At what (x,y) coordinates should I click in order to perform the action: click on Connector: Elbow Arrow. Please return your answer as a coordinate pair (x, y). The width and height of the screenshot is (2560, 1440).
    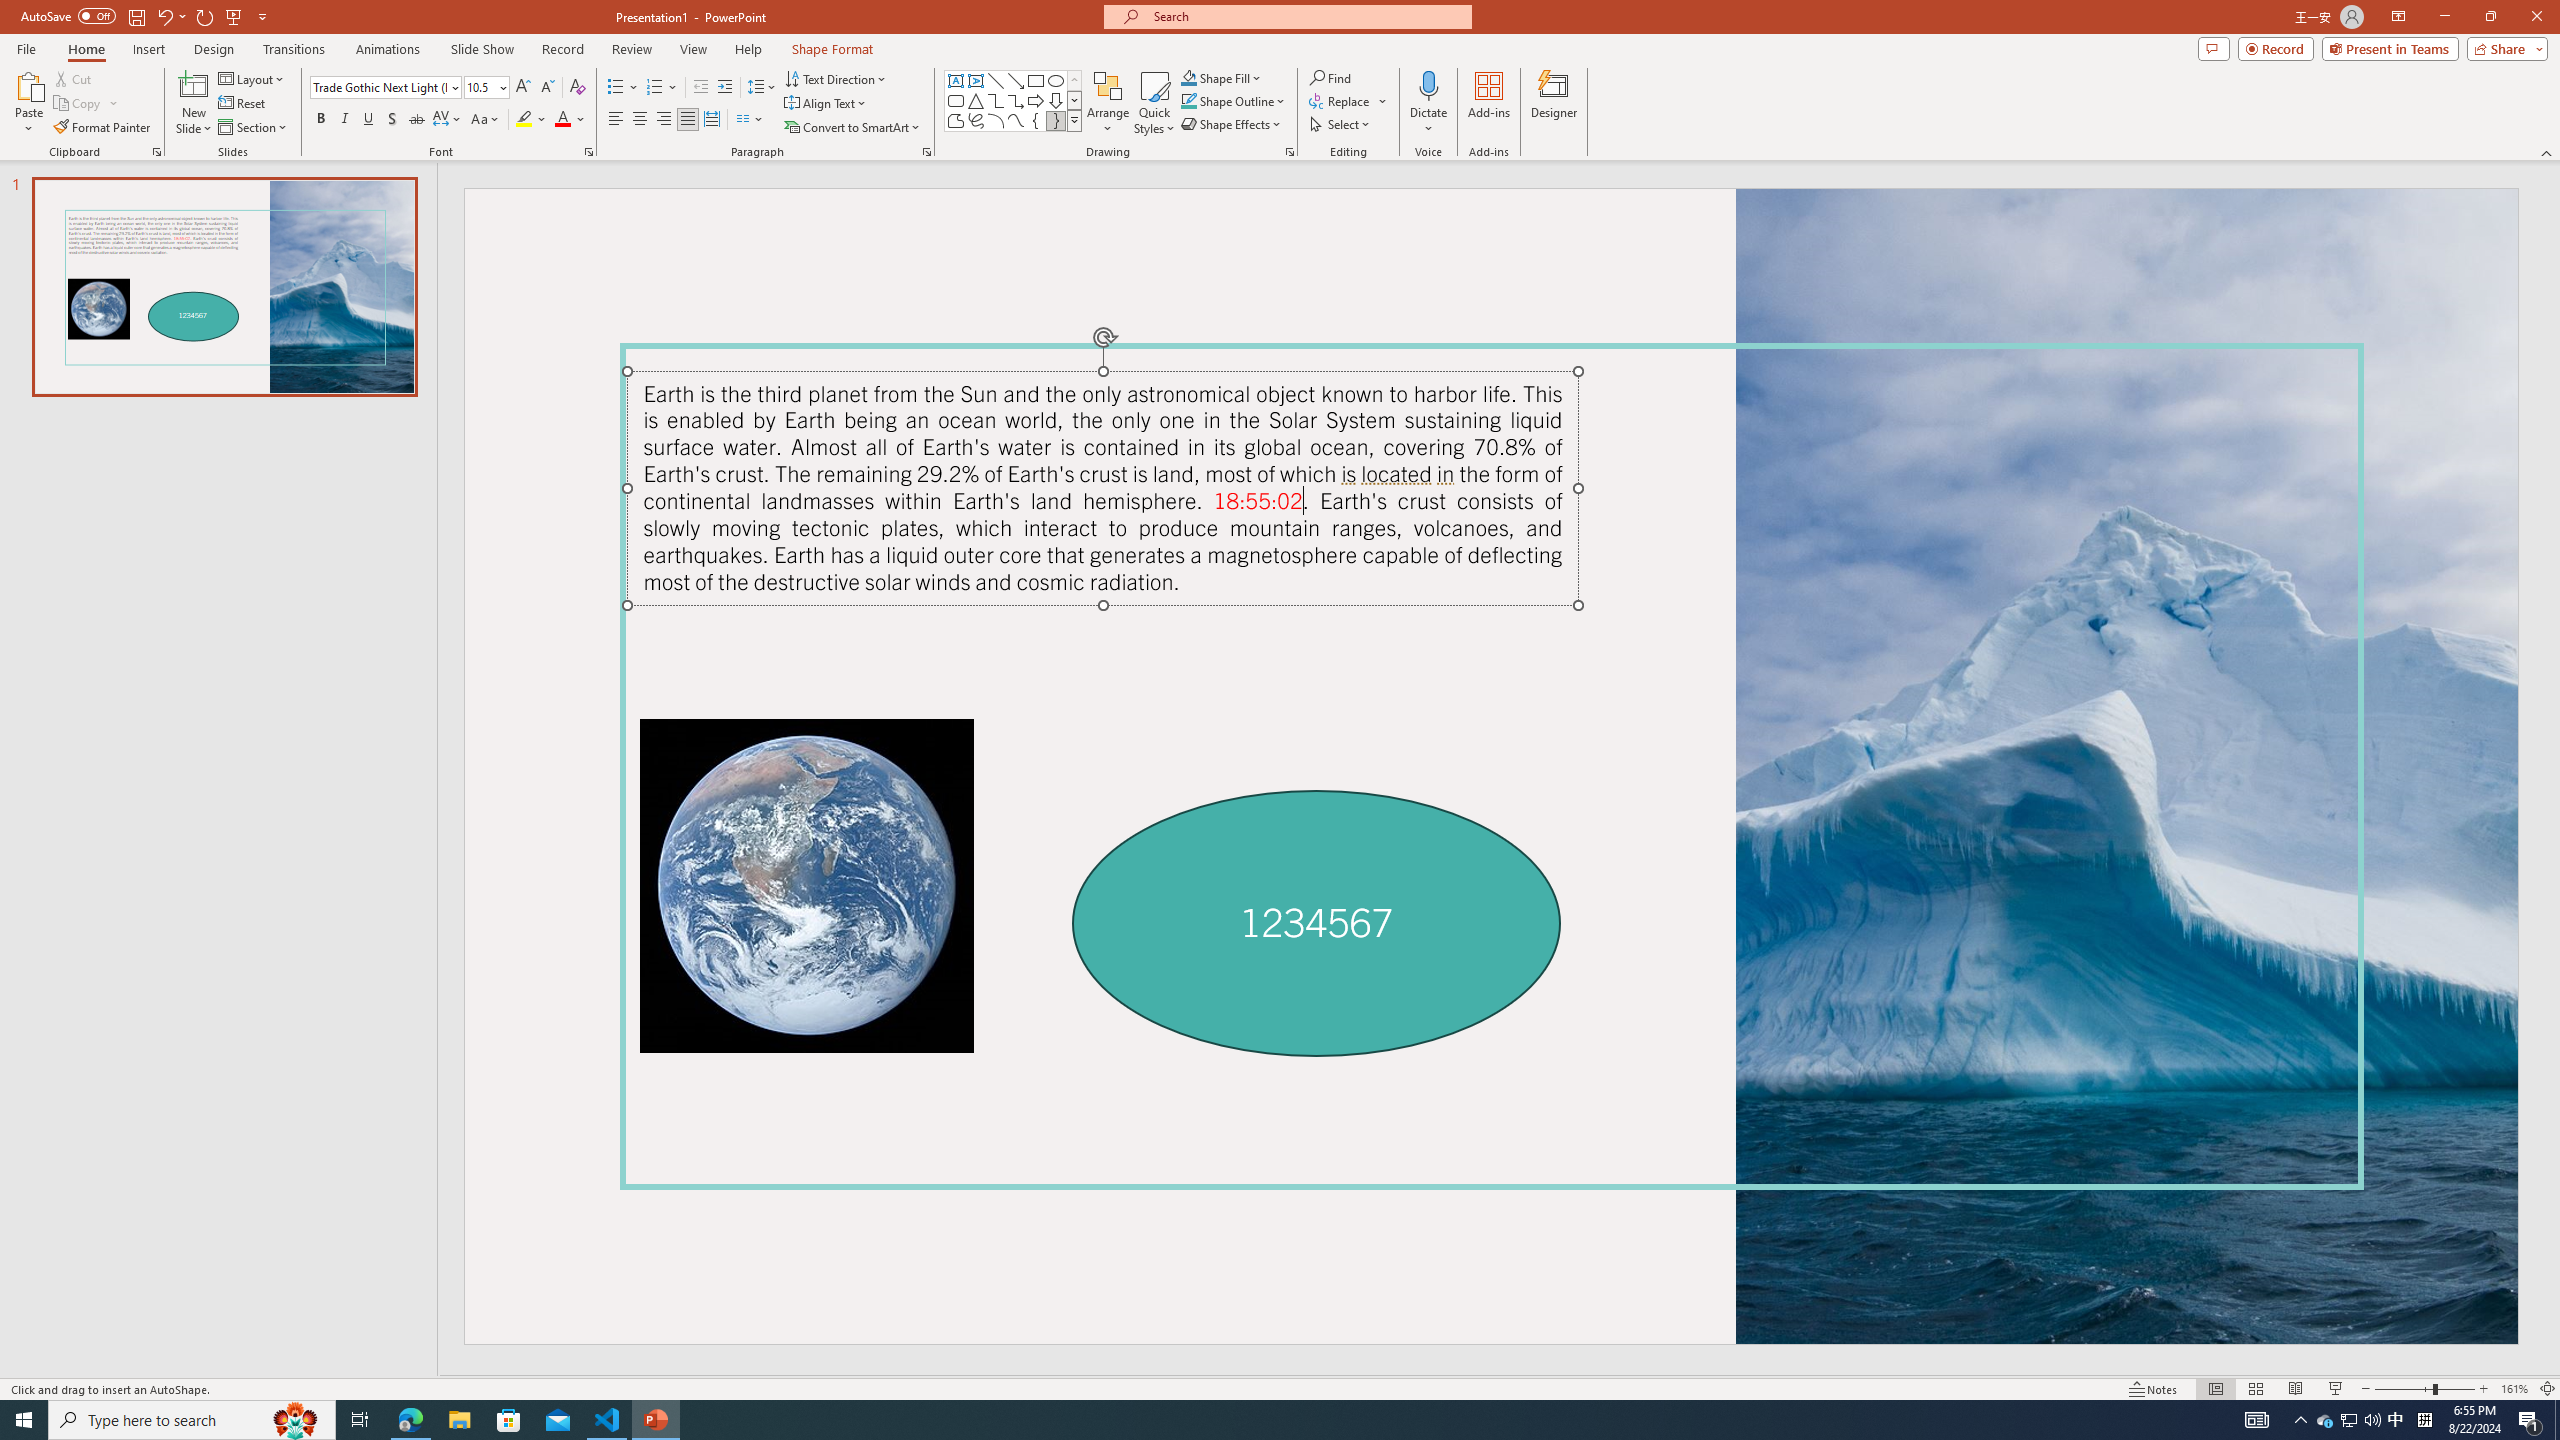
    Looking at the image, I should click on (1016, 100).